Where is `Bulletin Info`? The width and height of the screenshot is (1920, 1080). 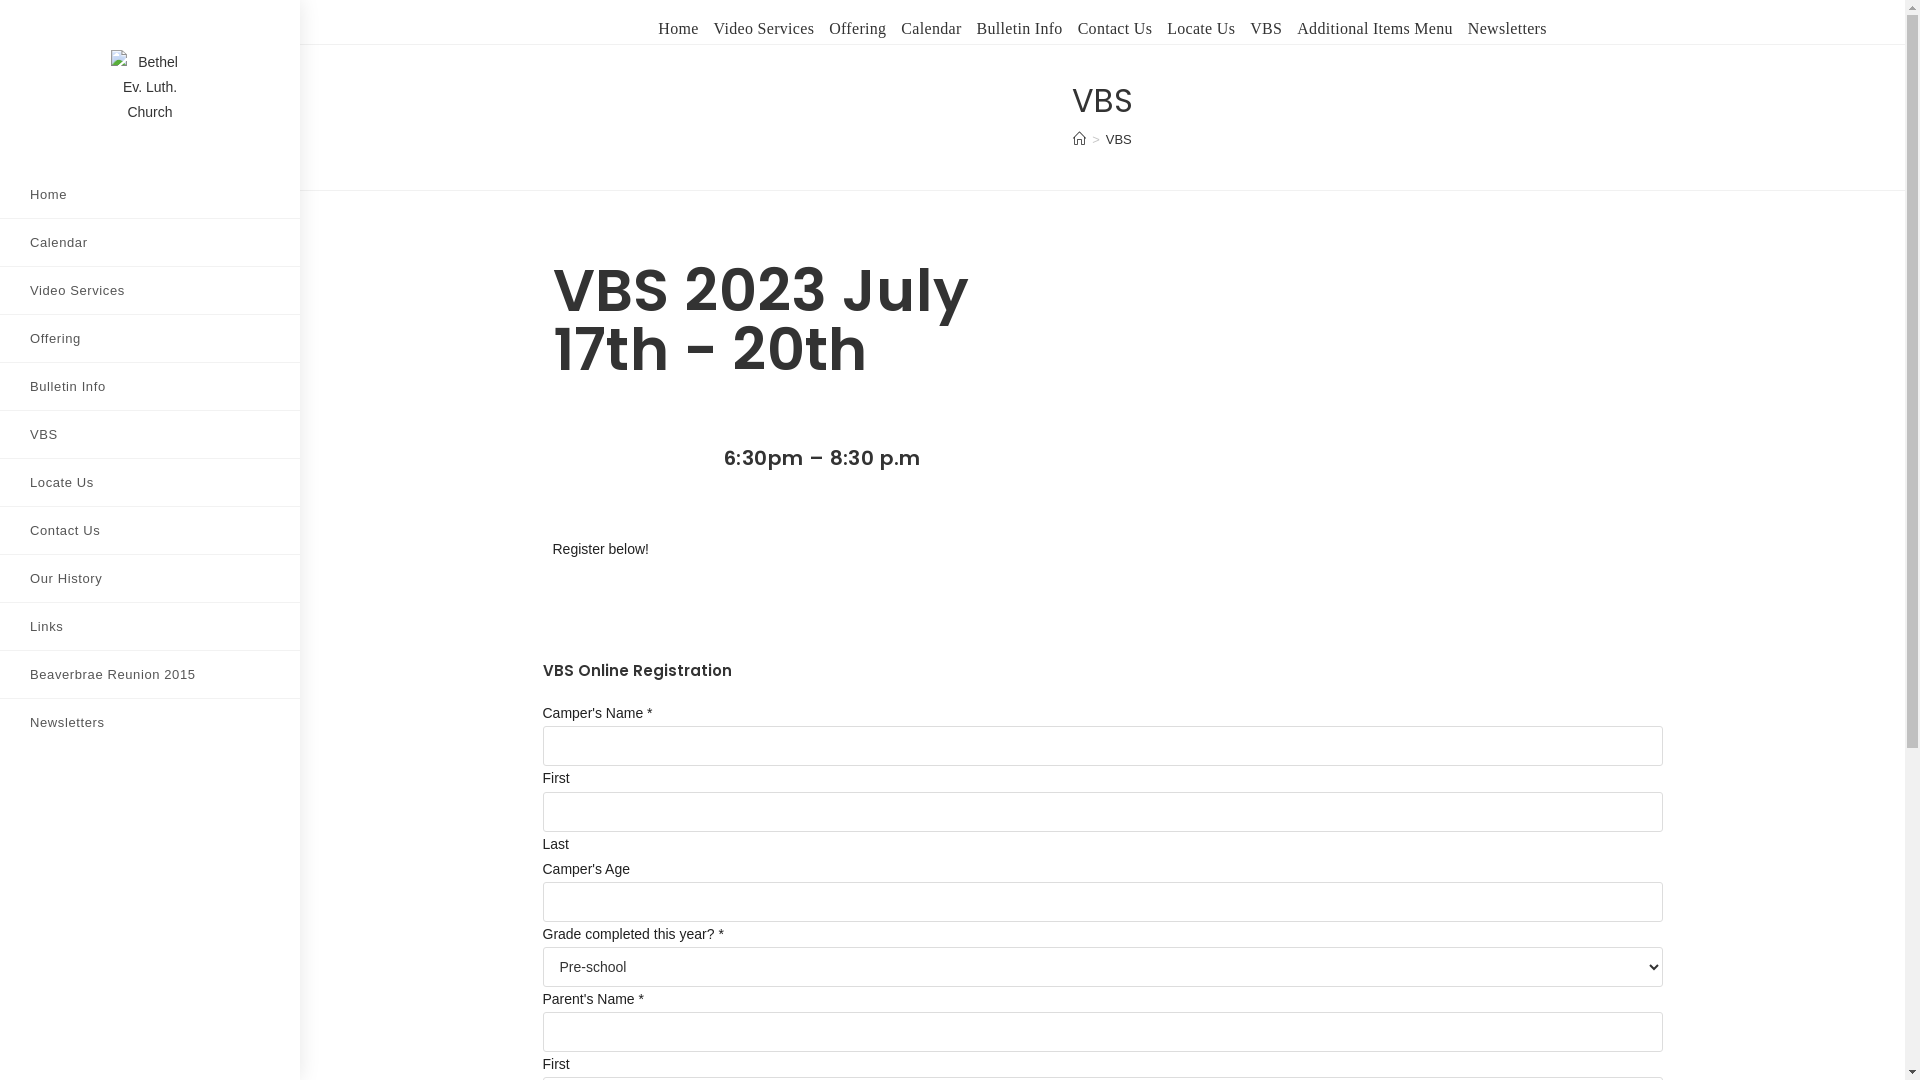 Bulletin Info is located at coordinates (1020, 30).